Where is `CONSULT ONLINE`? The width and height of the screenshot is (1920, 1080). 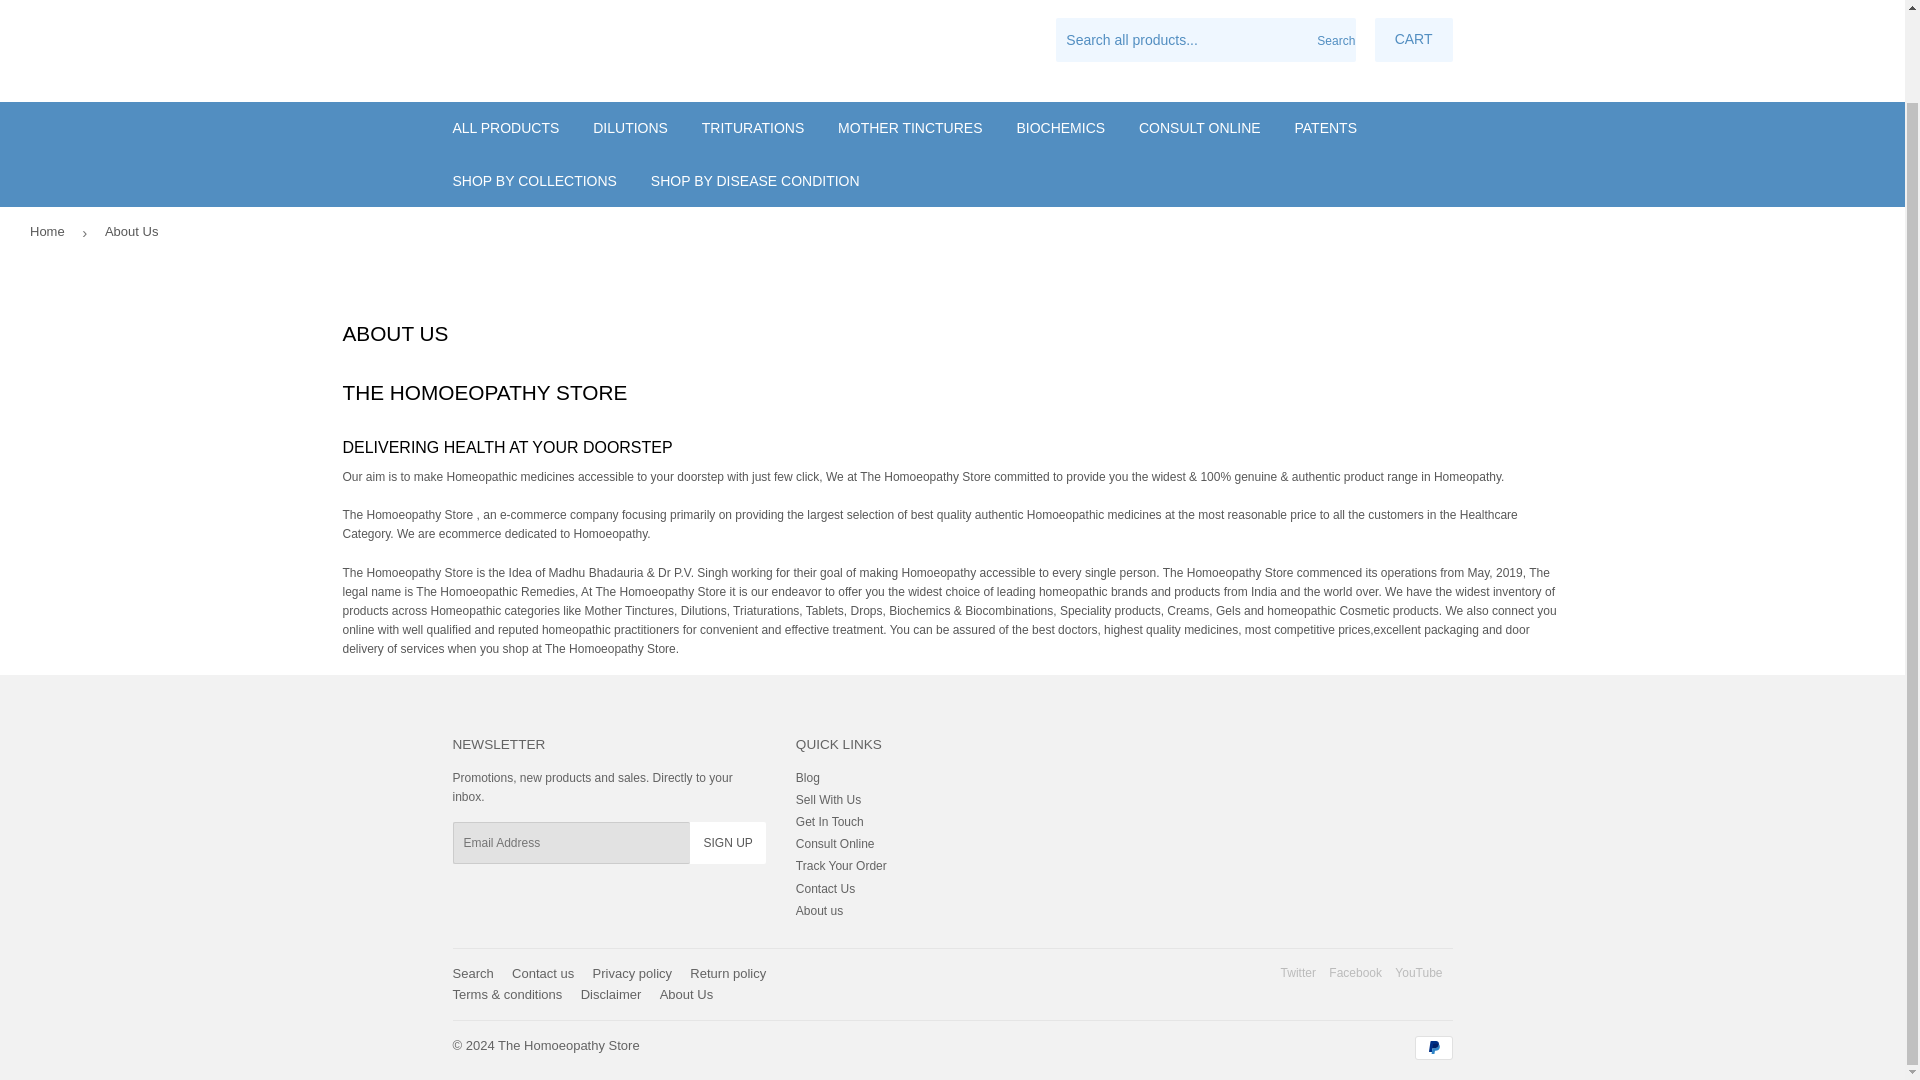
CONSULT ONLINE is located at coordinates (1200, 128).